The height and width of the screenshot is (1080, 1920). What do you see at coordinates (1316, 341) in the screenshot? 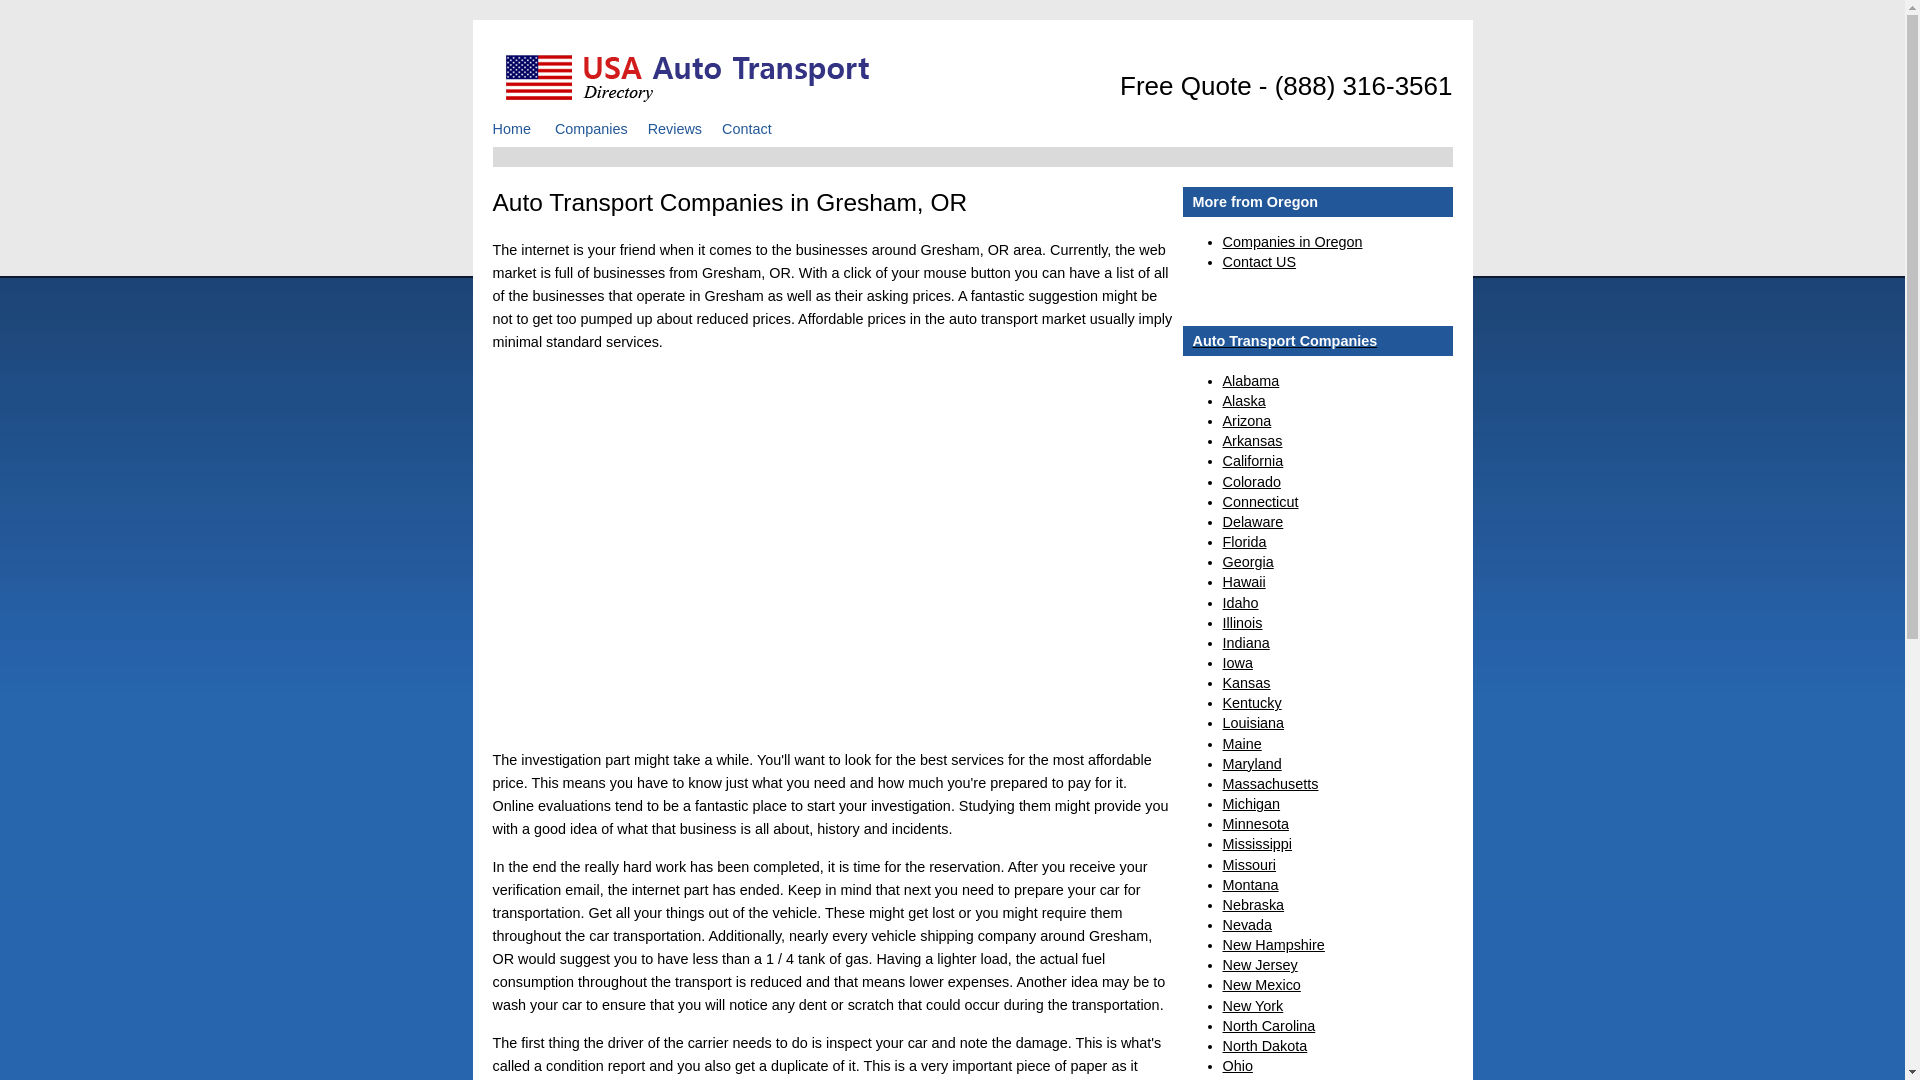
I see `Auto Transport Companies` at bounding box center [1316, 341].